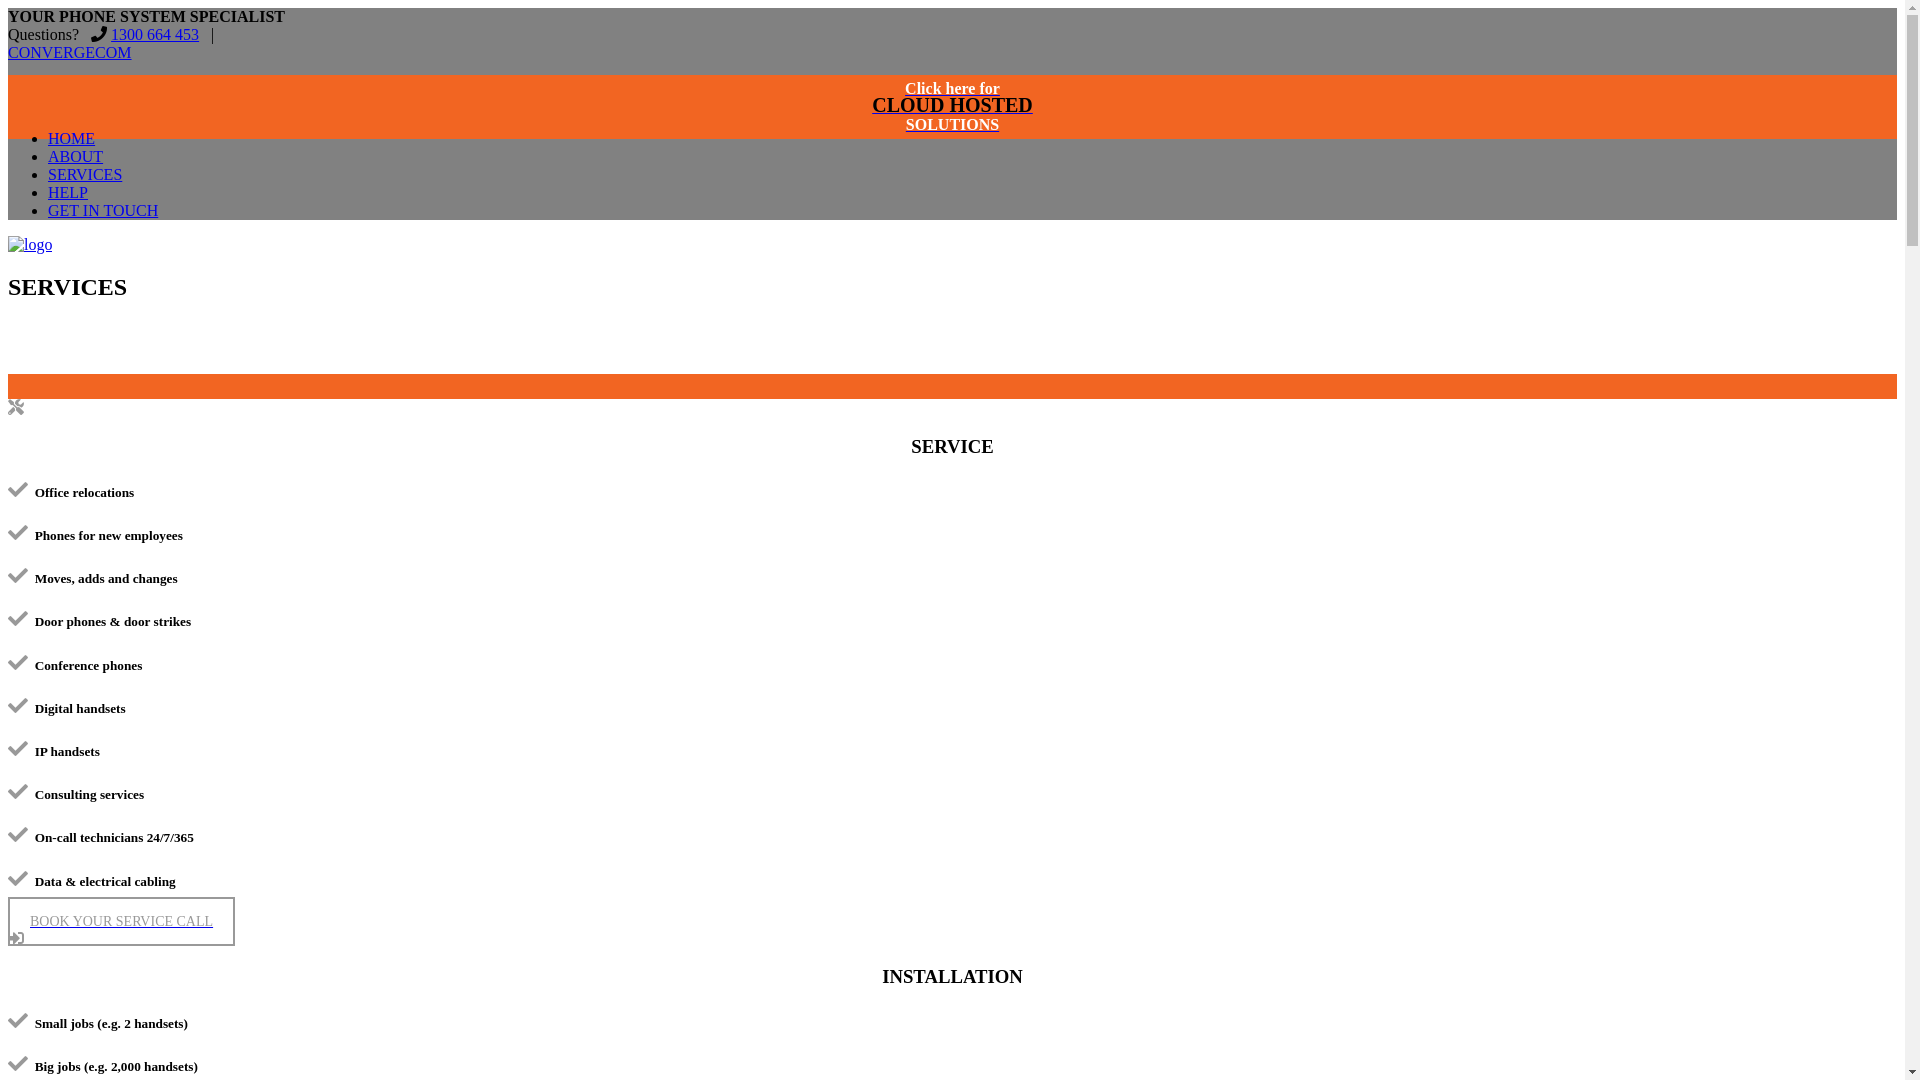 The height and width of the screenshot is (1080, 1920). I want to click on CONVERGECOM, so click(30, 244).